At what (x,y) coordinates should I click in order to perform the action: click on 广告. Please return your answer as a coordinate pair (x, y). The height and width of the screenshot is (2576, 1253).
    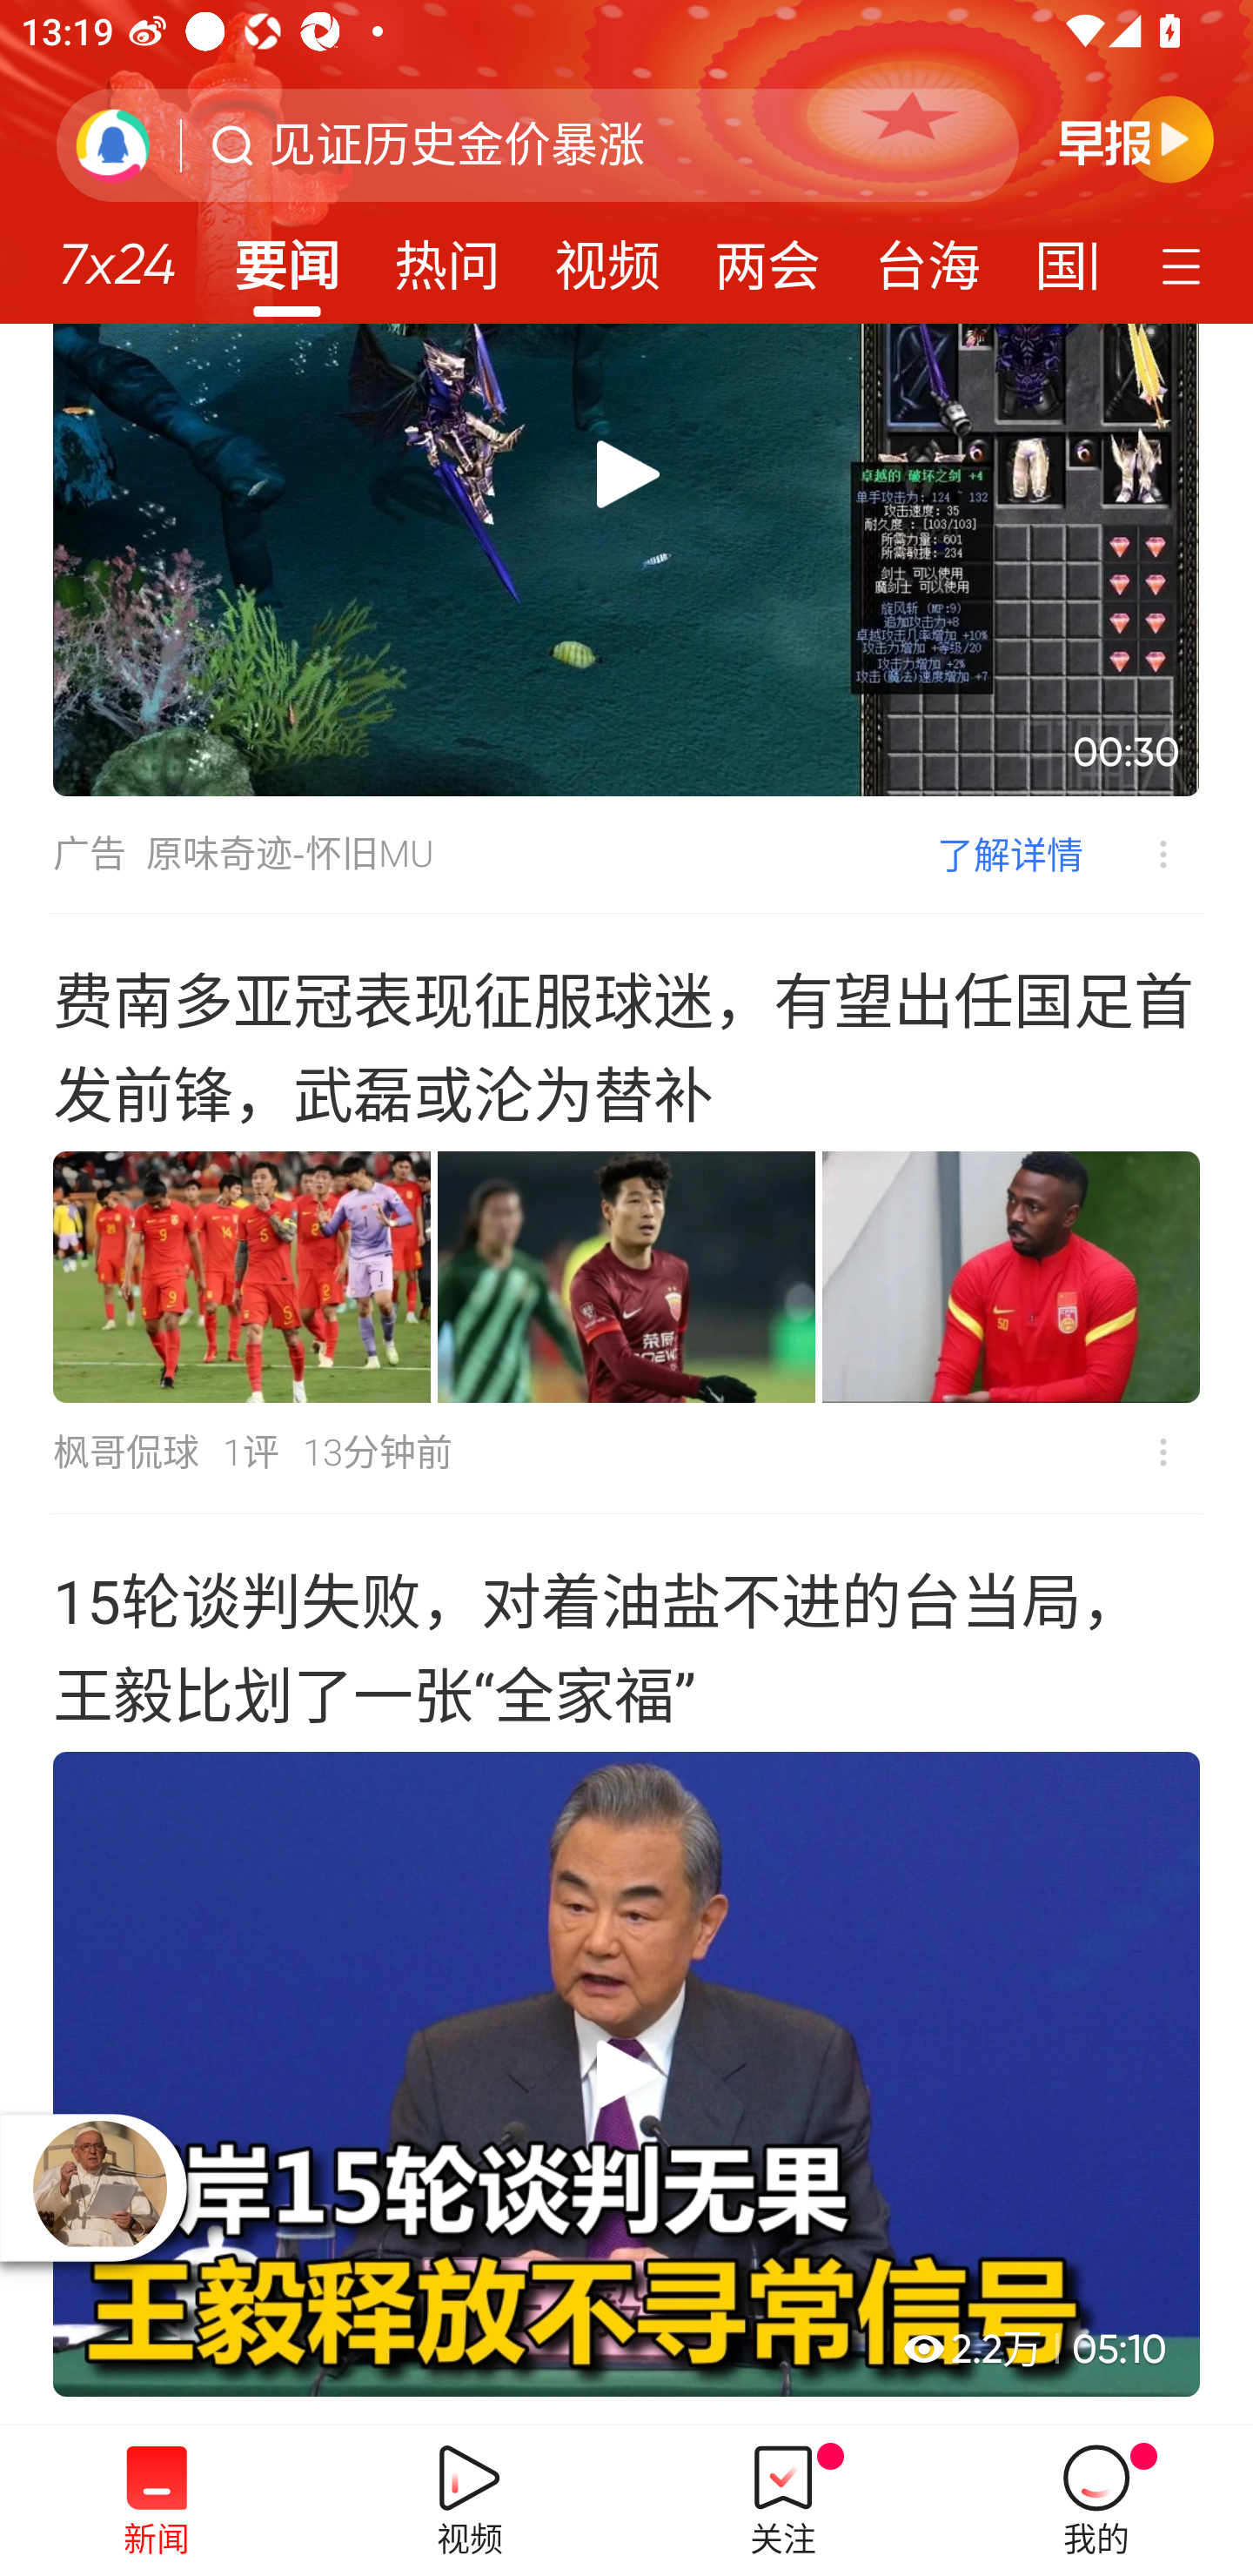
    Looking at the image, I should click on (89, 854).